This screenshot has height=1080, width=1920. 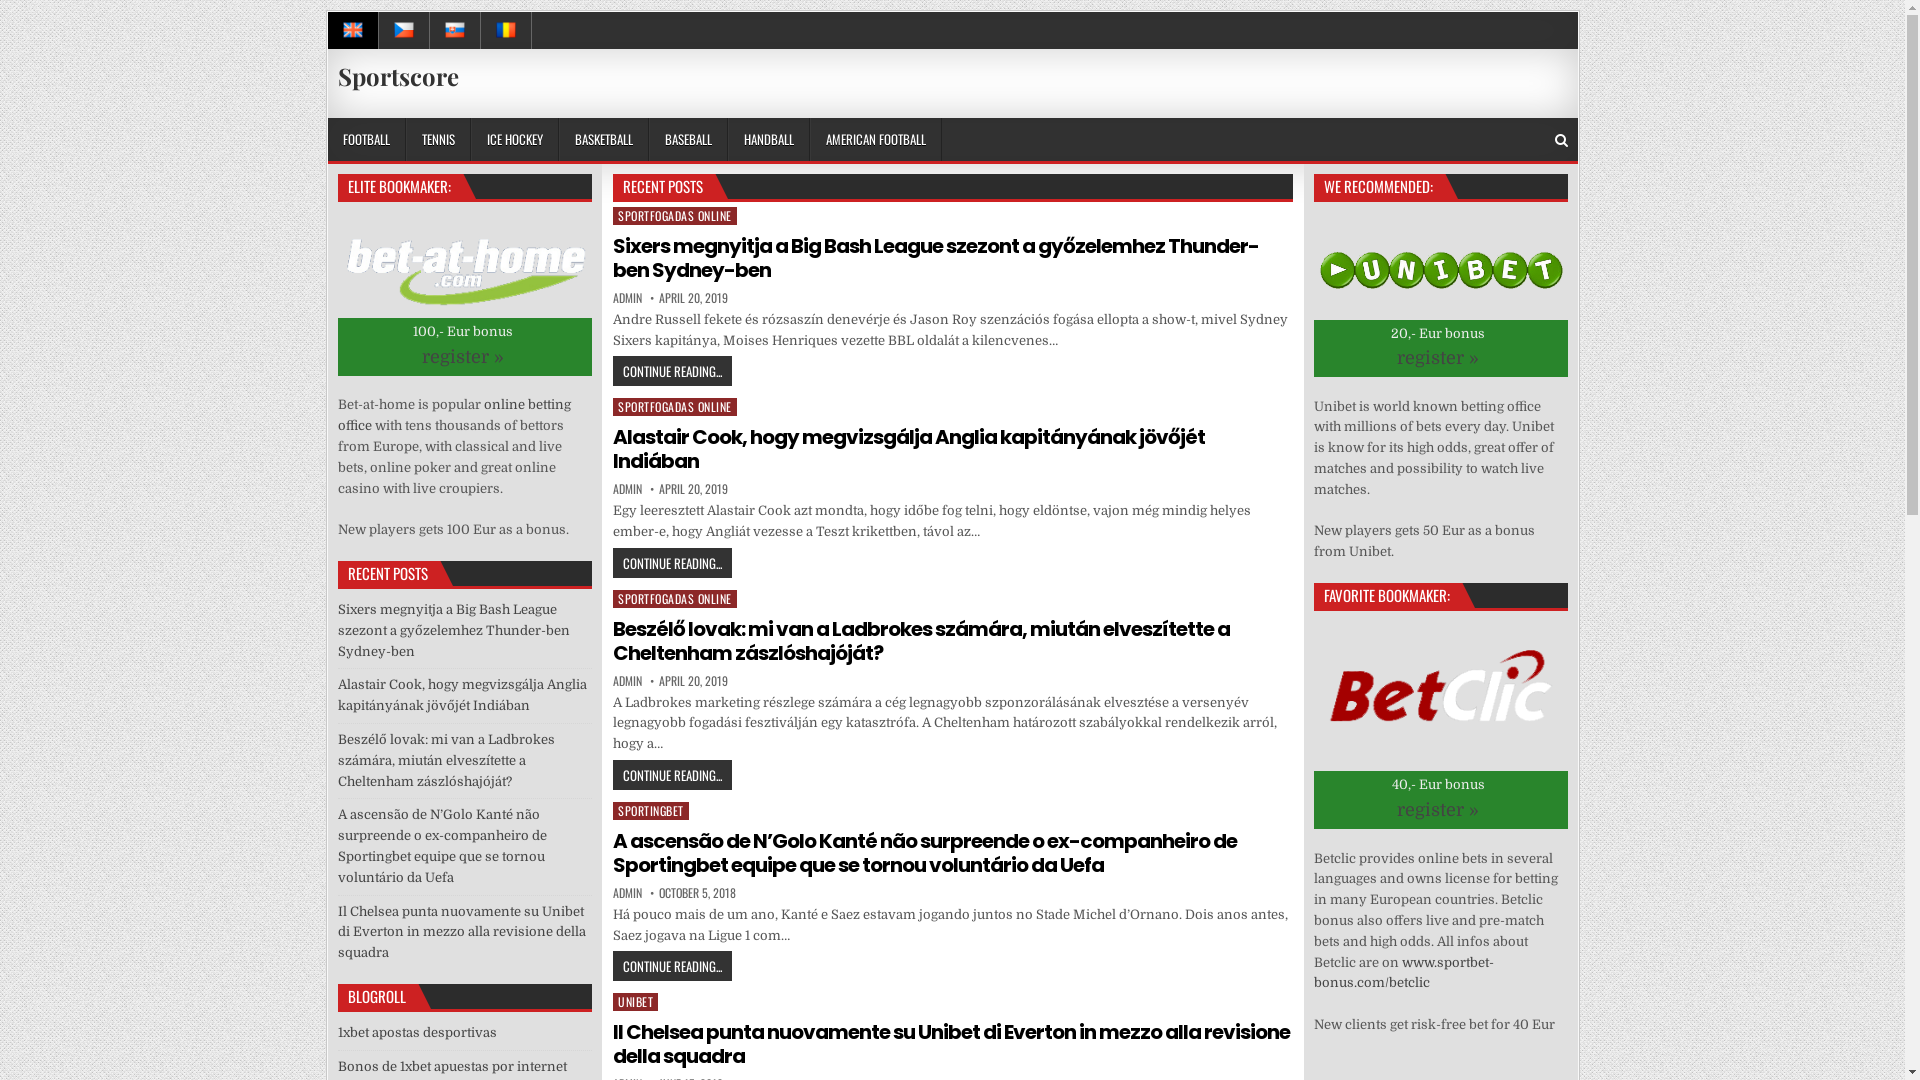 I want to click on ICE HOCKEY, so click(x=514, y=140).